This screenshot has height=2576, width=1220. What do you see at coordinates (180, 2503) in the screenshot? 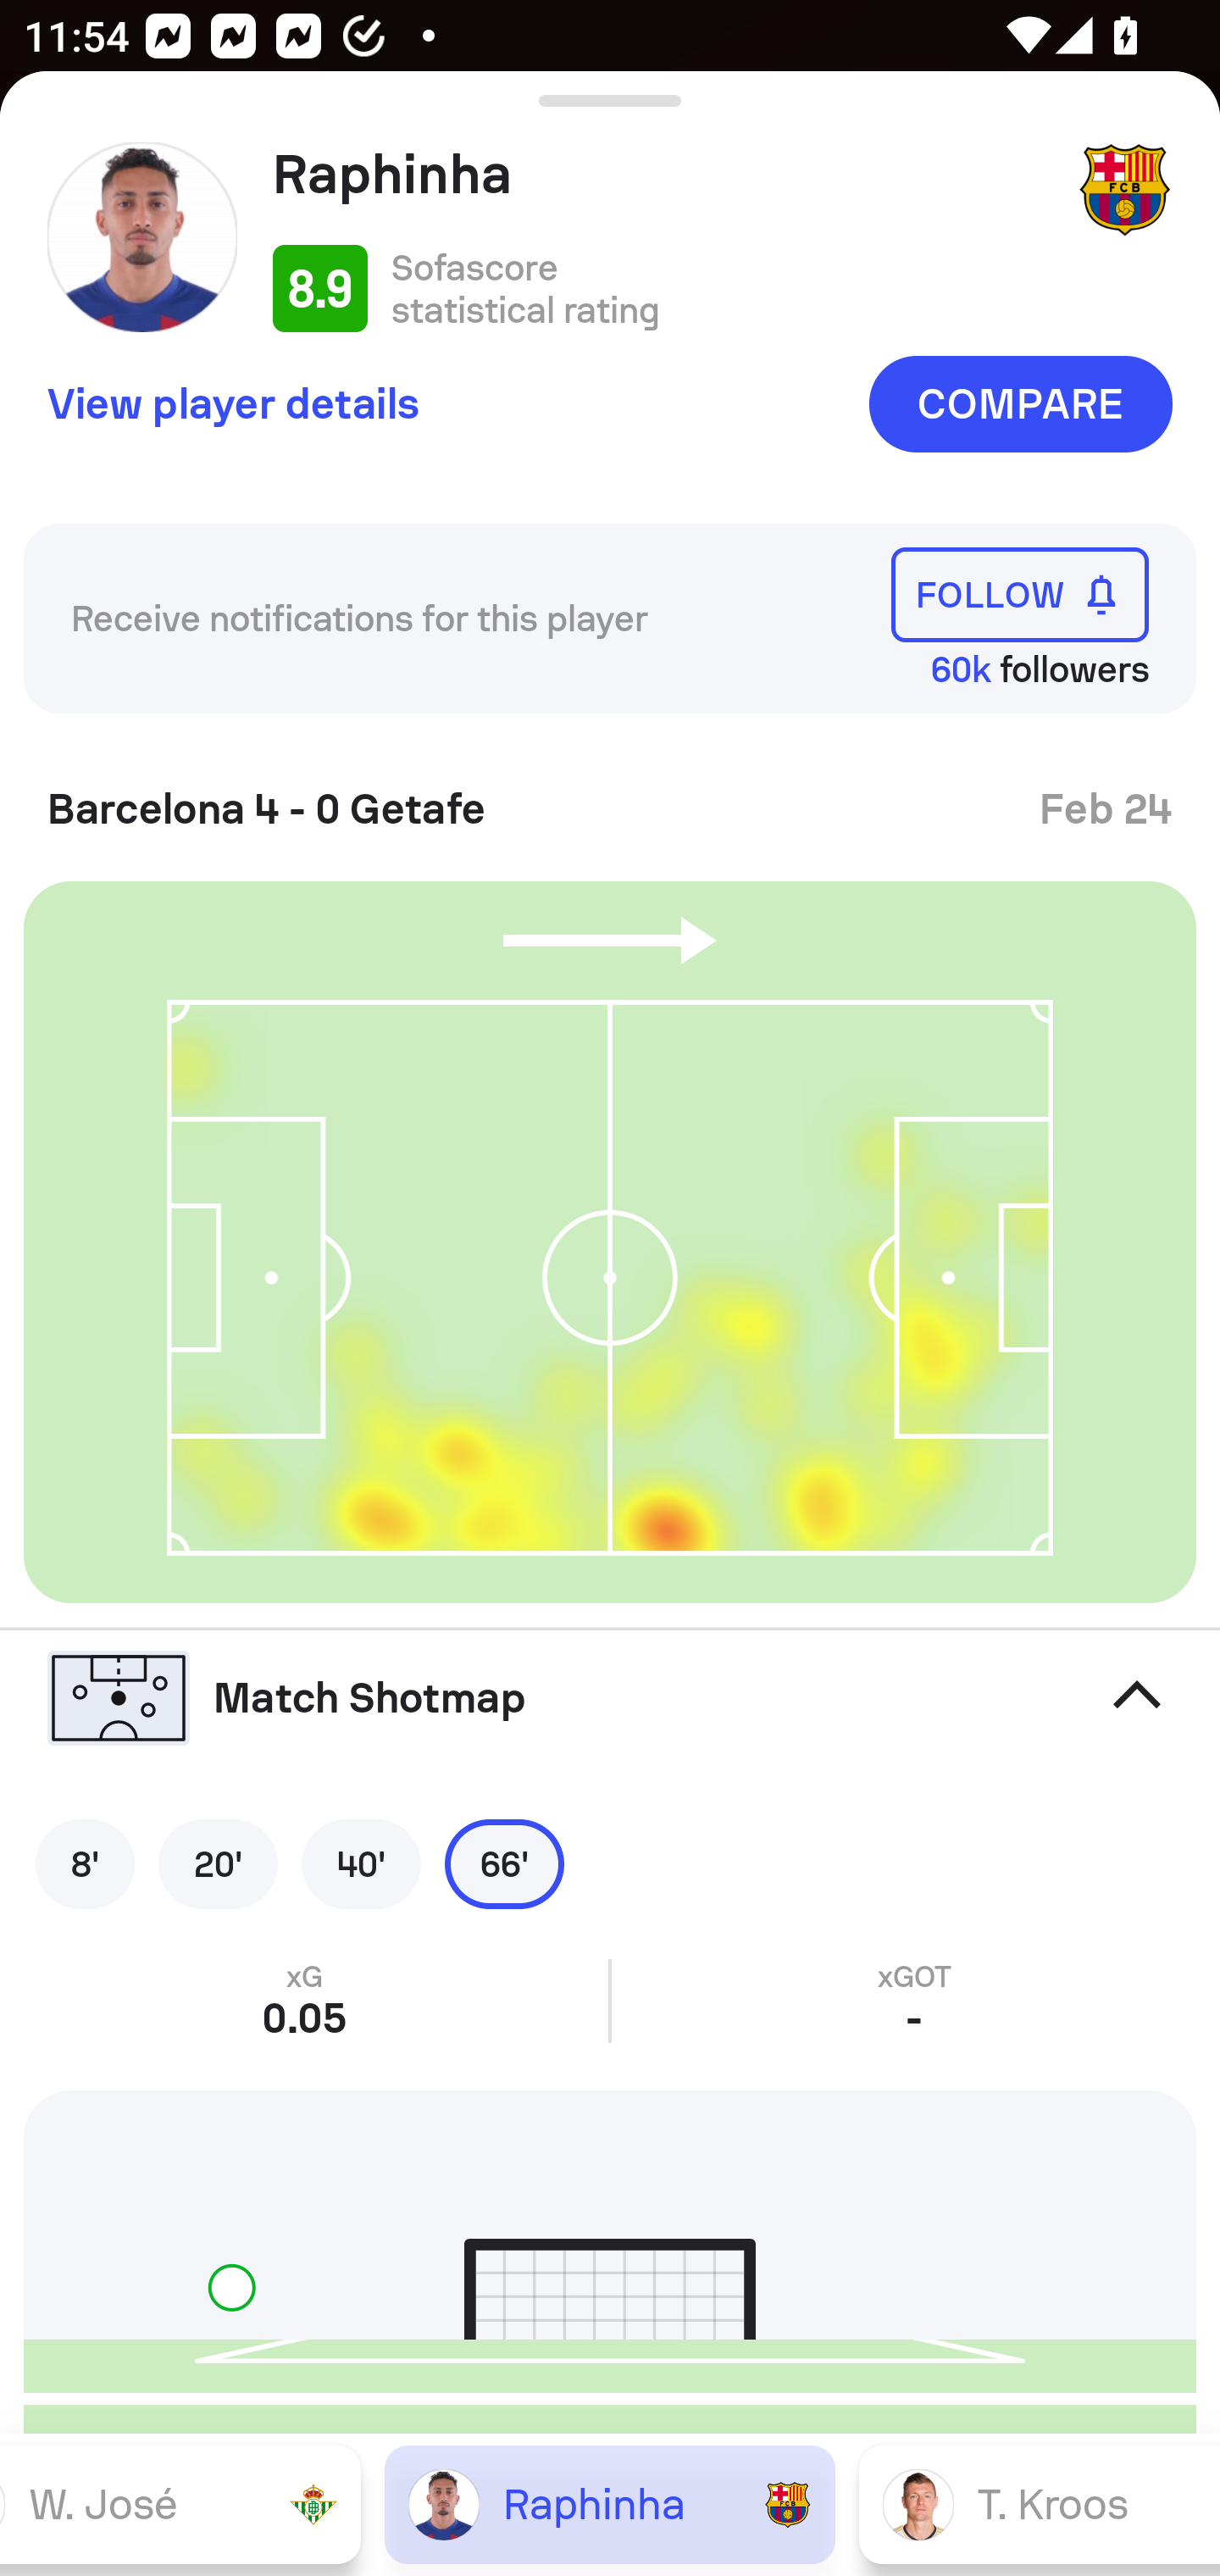
I see `W. José` at bounding box center [180, 2503].